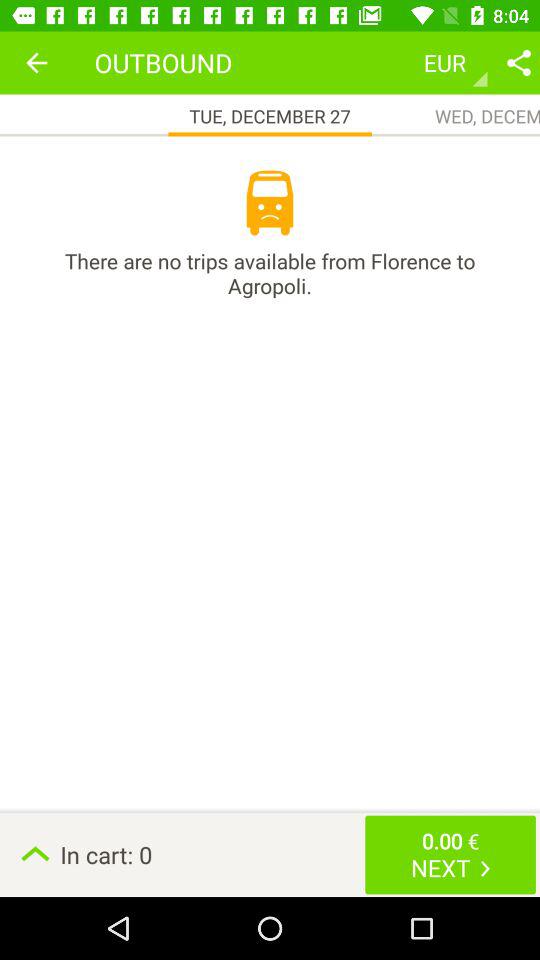 This screenshot has height=960, width=540. What do you see at coordinates (519, 62) in the screenshot?
I see `share` at bounding box center [519, 62].